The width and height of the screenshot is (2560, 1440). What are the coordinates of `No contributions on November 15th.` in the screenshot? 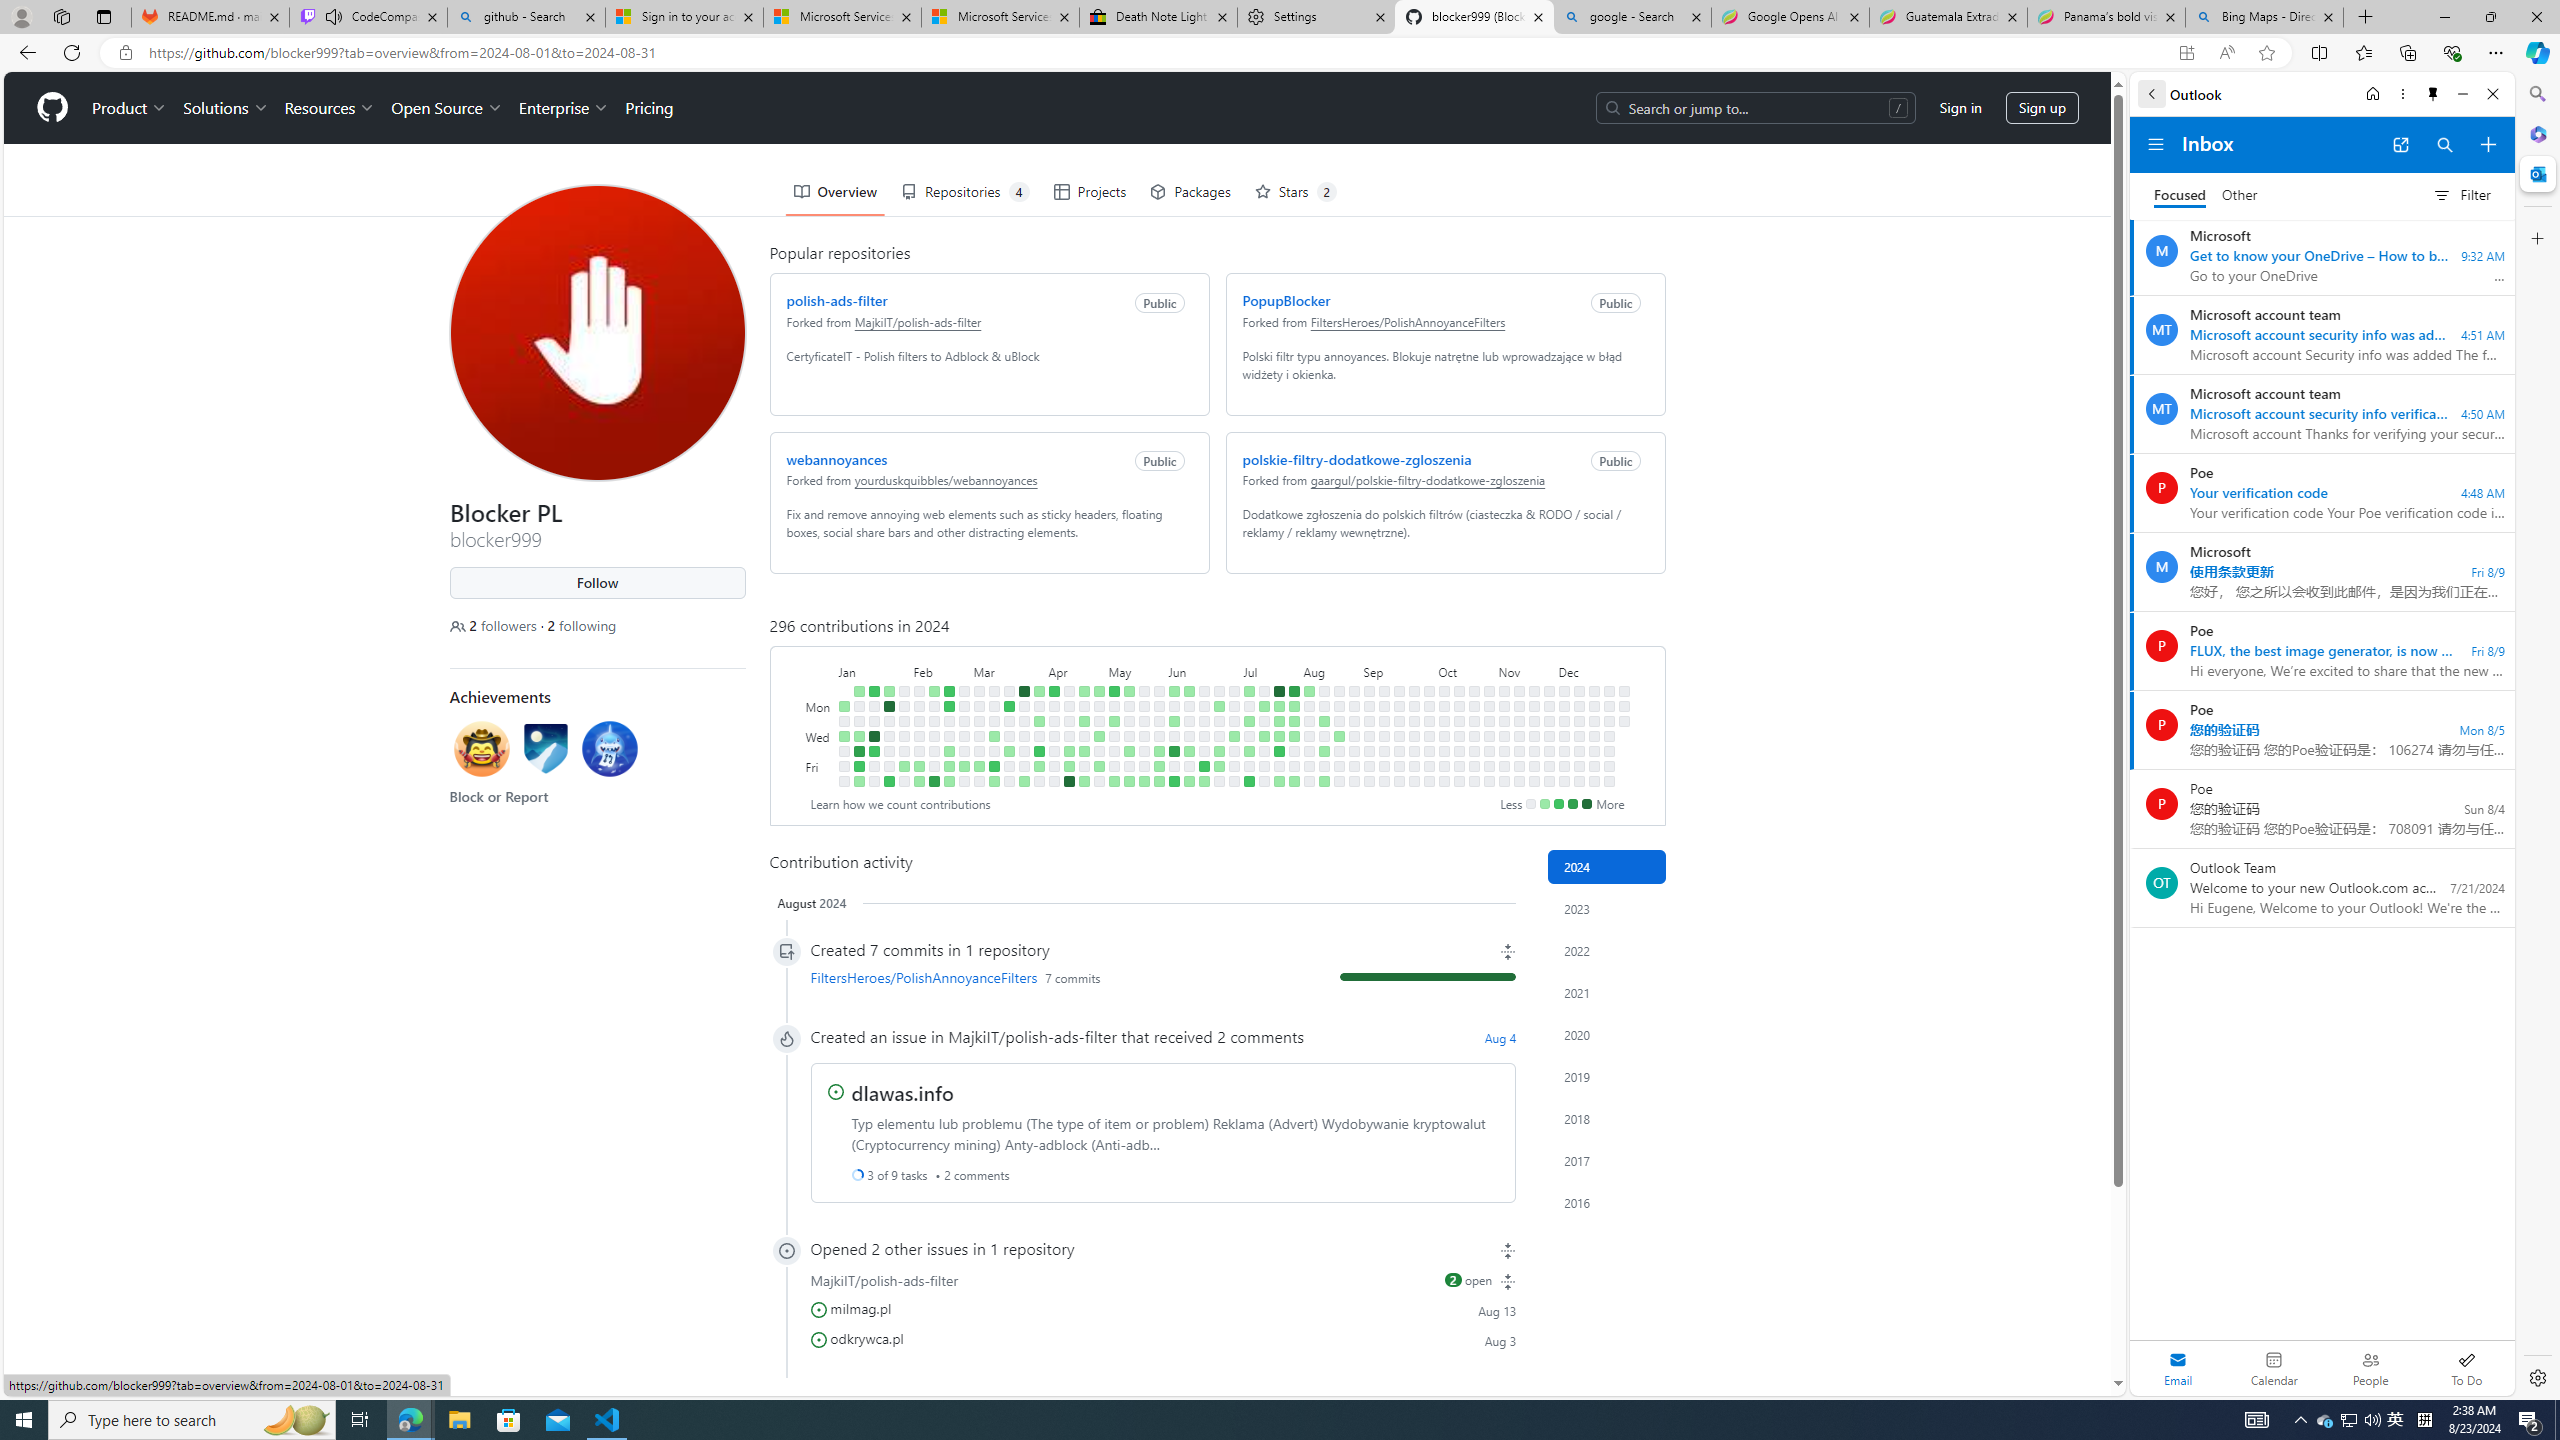 It's located at (1518, 766).